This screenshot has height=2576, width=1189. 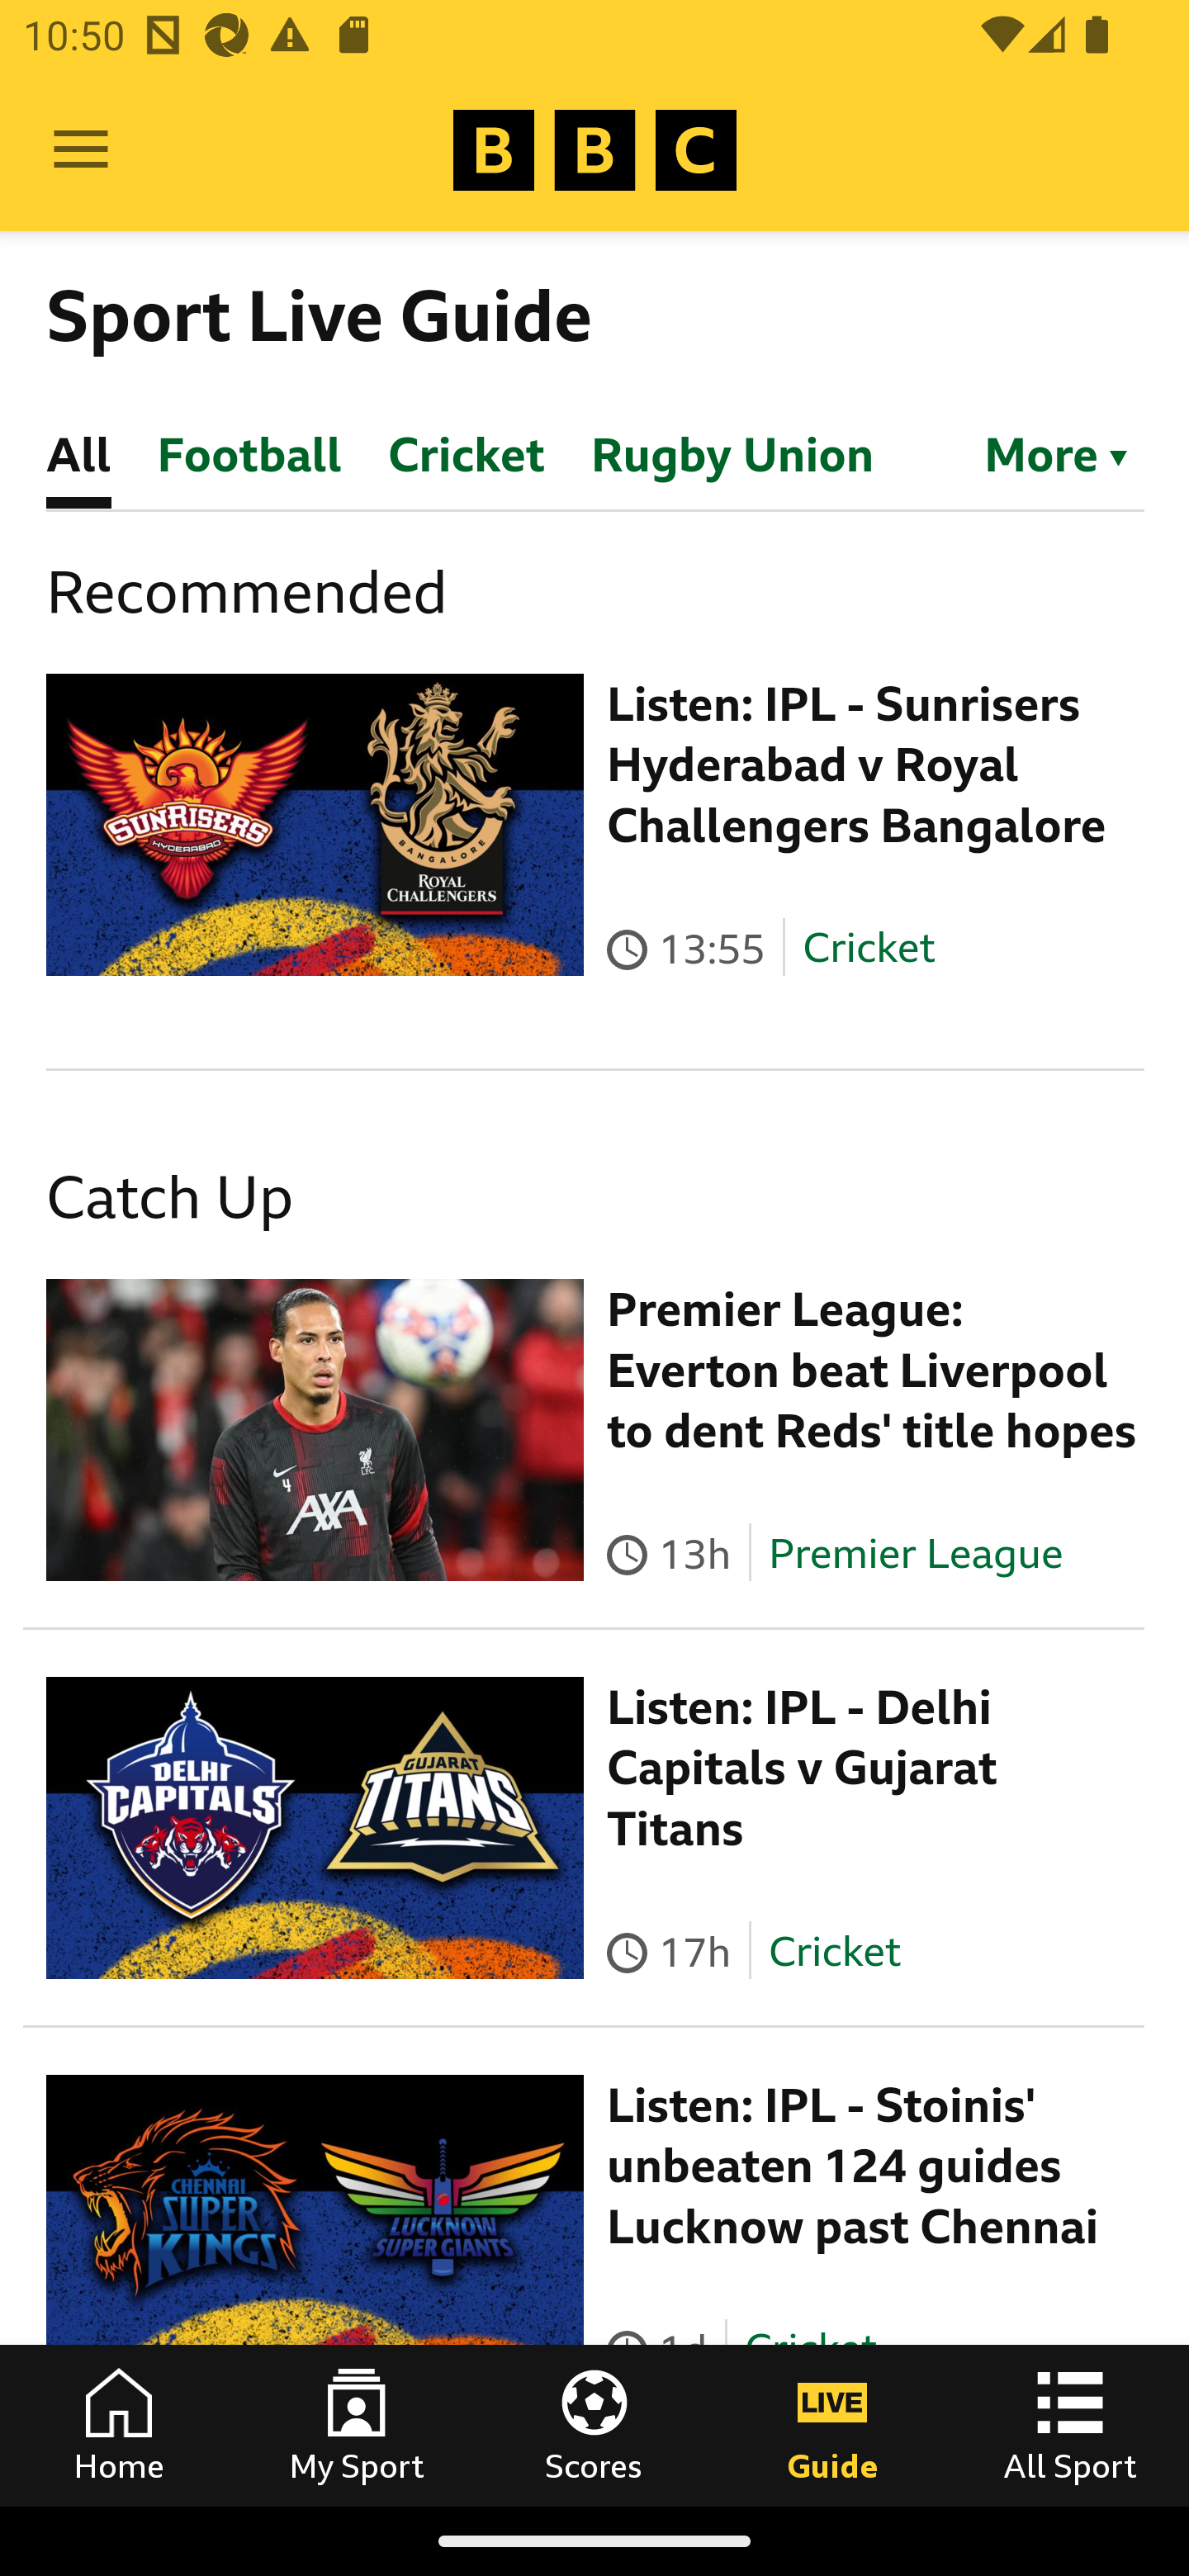 What do you see at coordinates (833, 1950) in the screenshot?
I see `Cricket` at bounding box center [833, 1950].